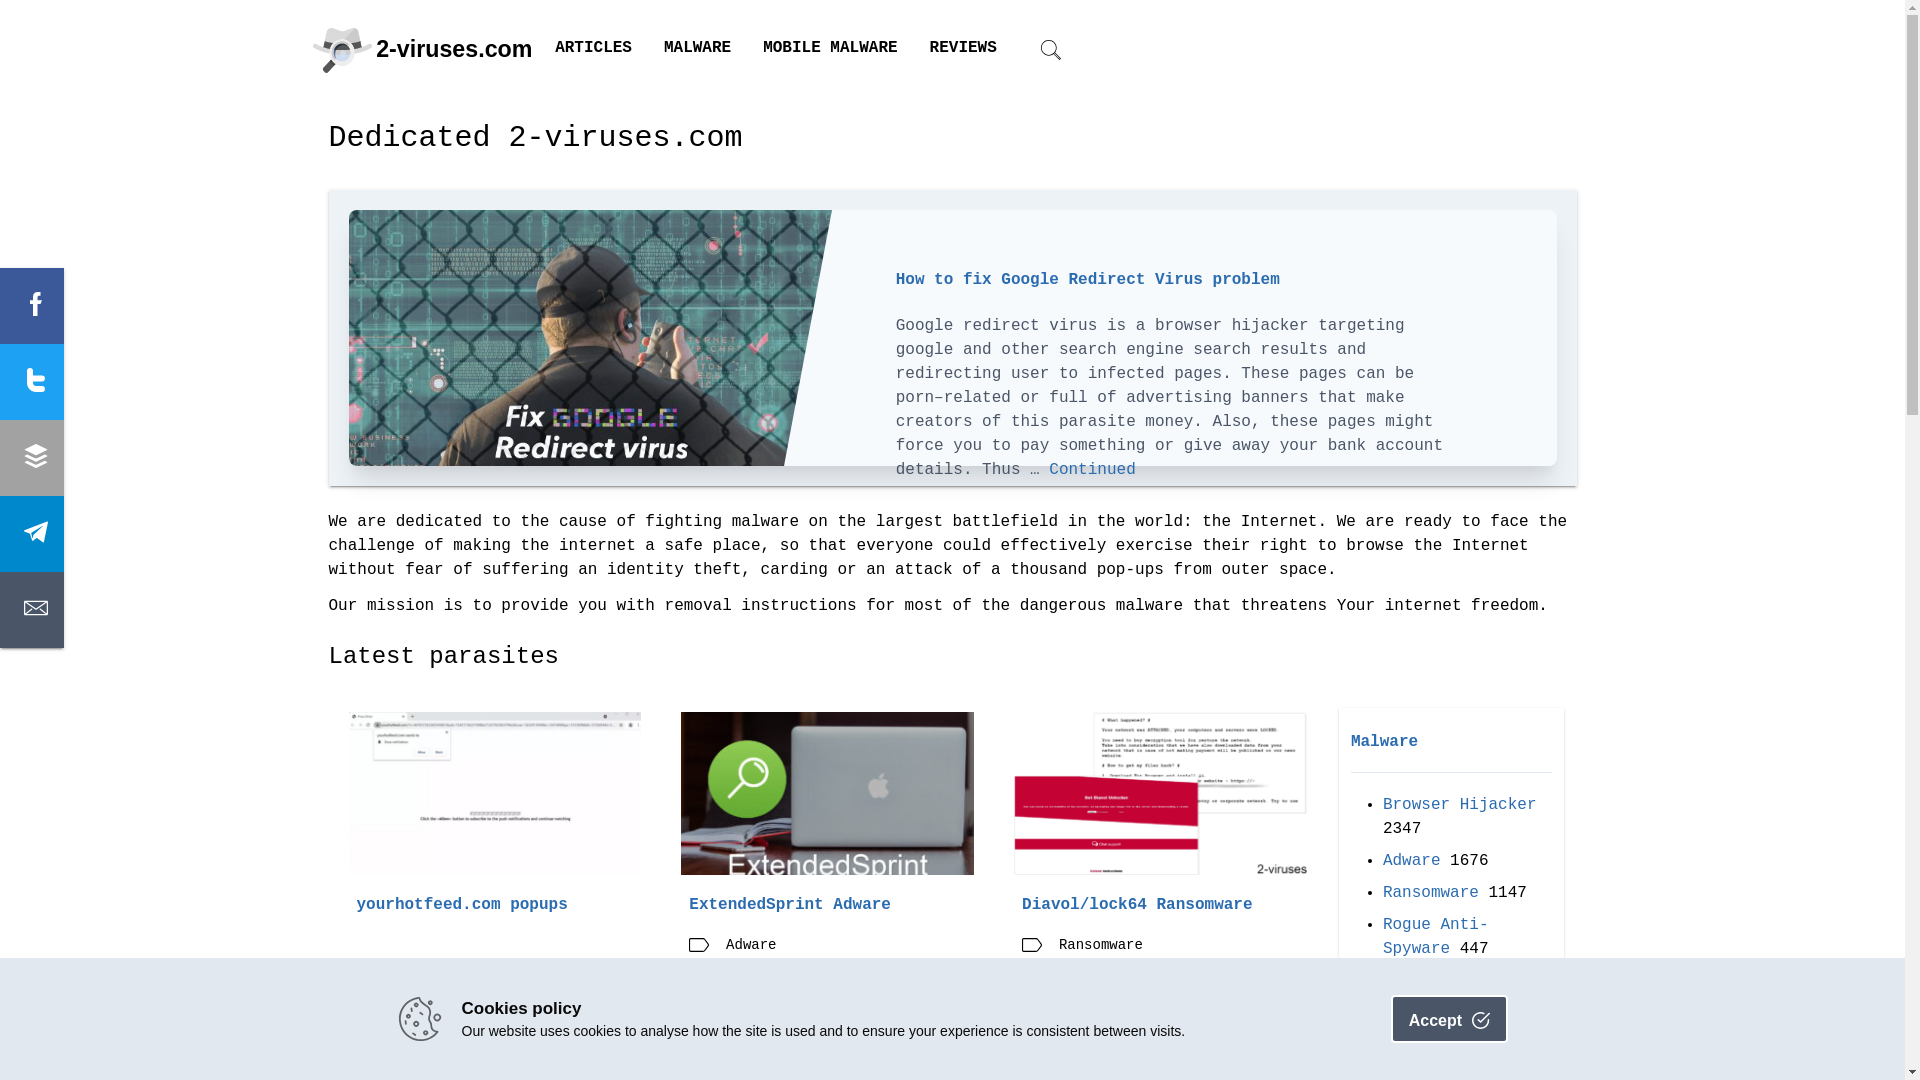 This screenshot has width=1920, height=1080. I want to click on Diavol/lock64 Ransomware, so click(1137, 906).